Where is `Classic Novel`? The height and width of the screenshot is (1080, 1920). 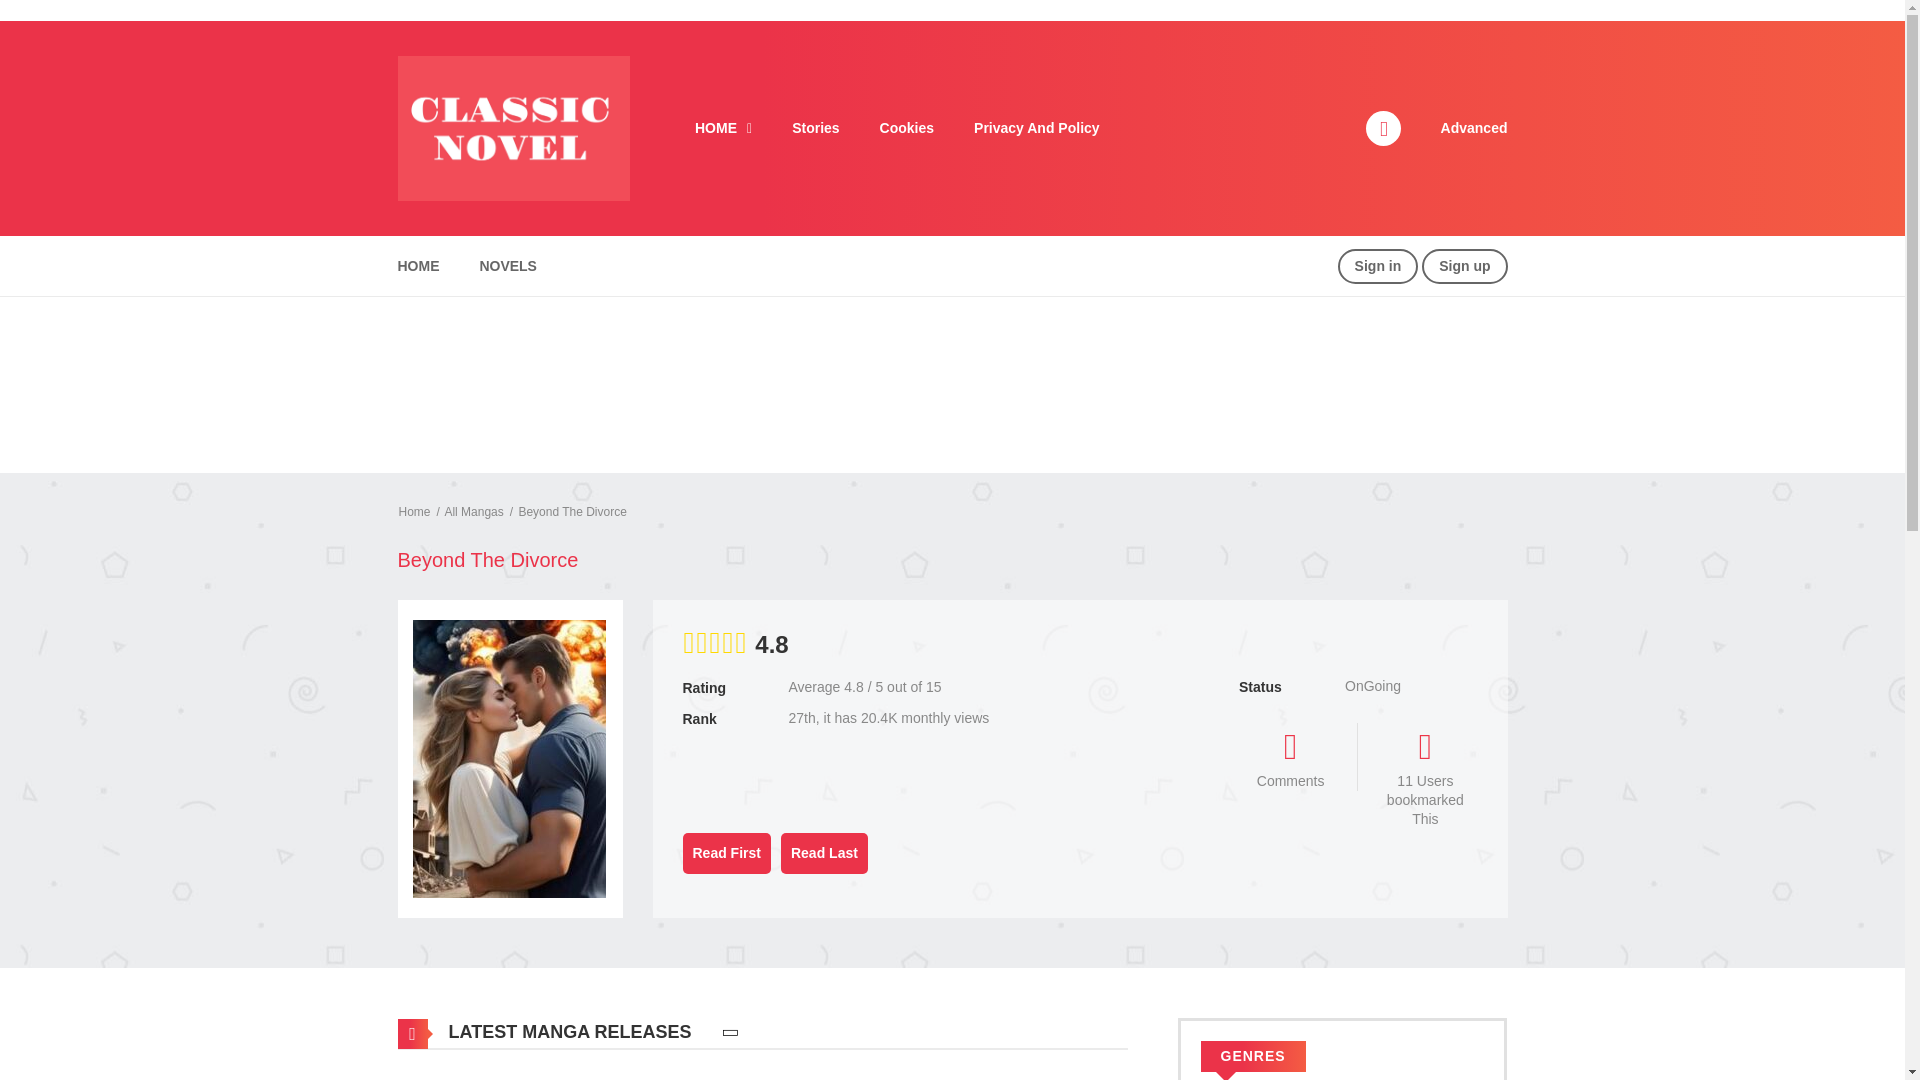 Classic Novel is located at coordinates (513, 126).